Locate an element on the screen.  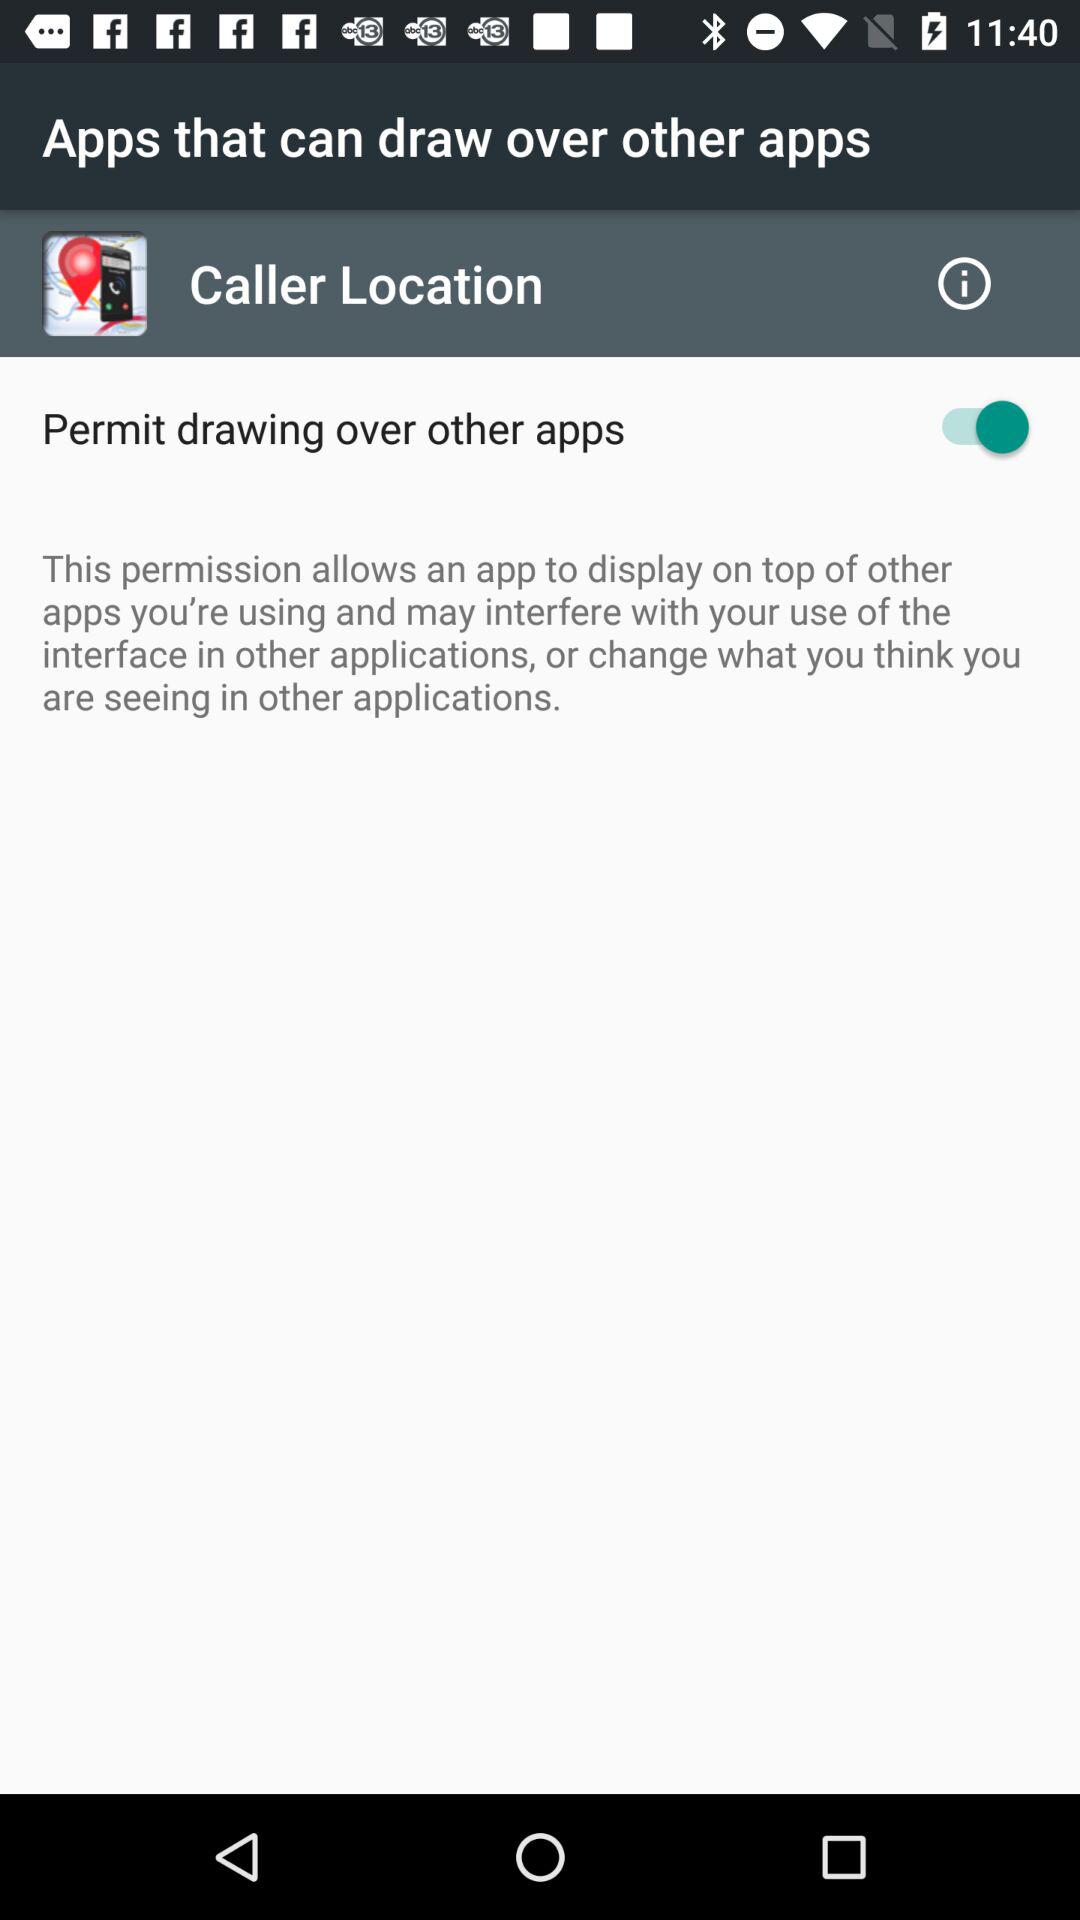
flip to the permit drawing over app is located at coordinates (334, 427).